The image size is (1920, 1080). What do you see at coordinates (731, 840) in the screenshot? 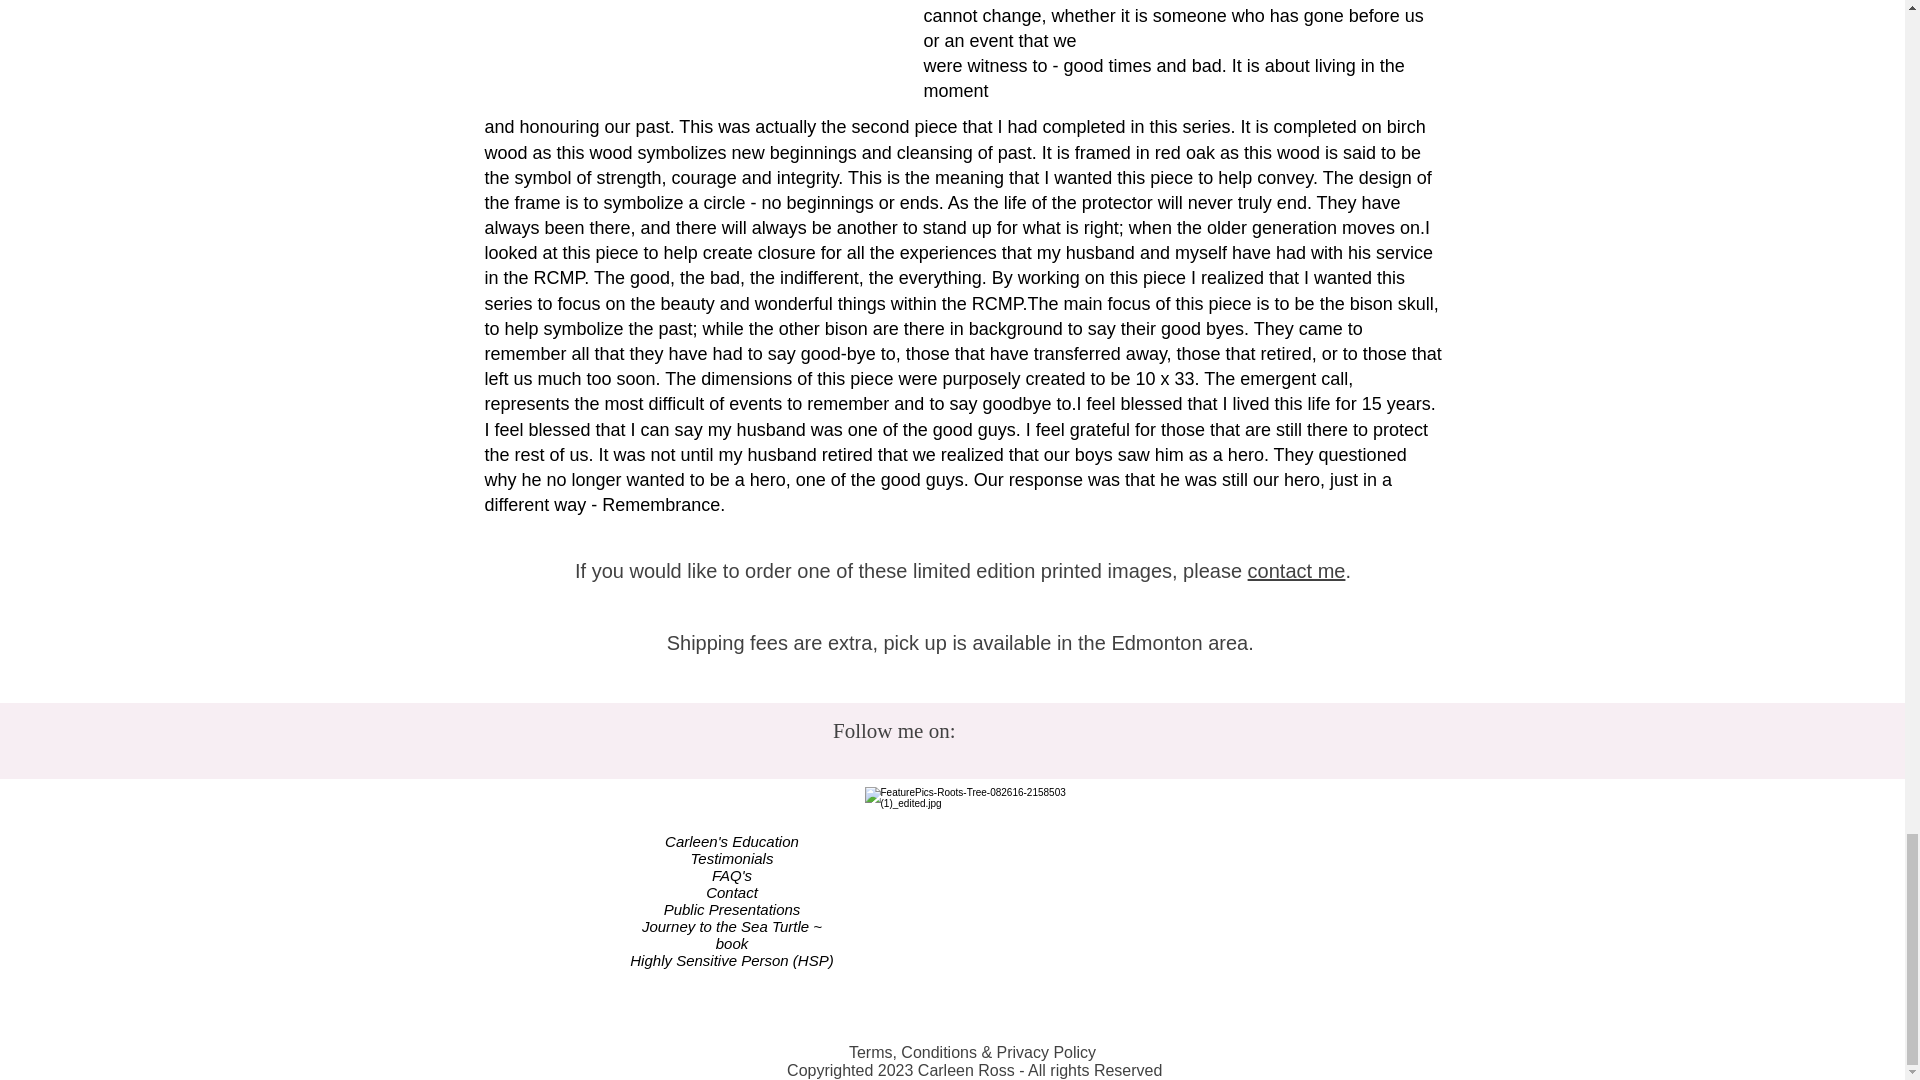
I see `Carleen's Education` at bounding box center [731, 840].